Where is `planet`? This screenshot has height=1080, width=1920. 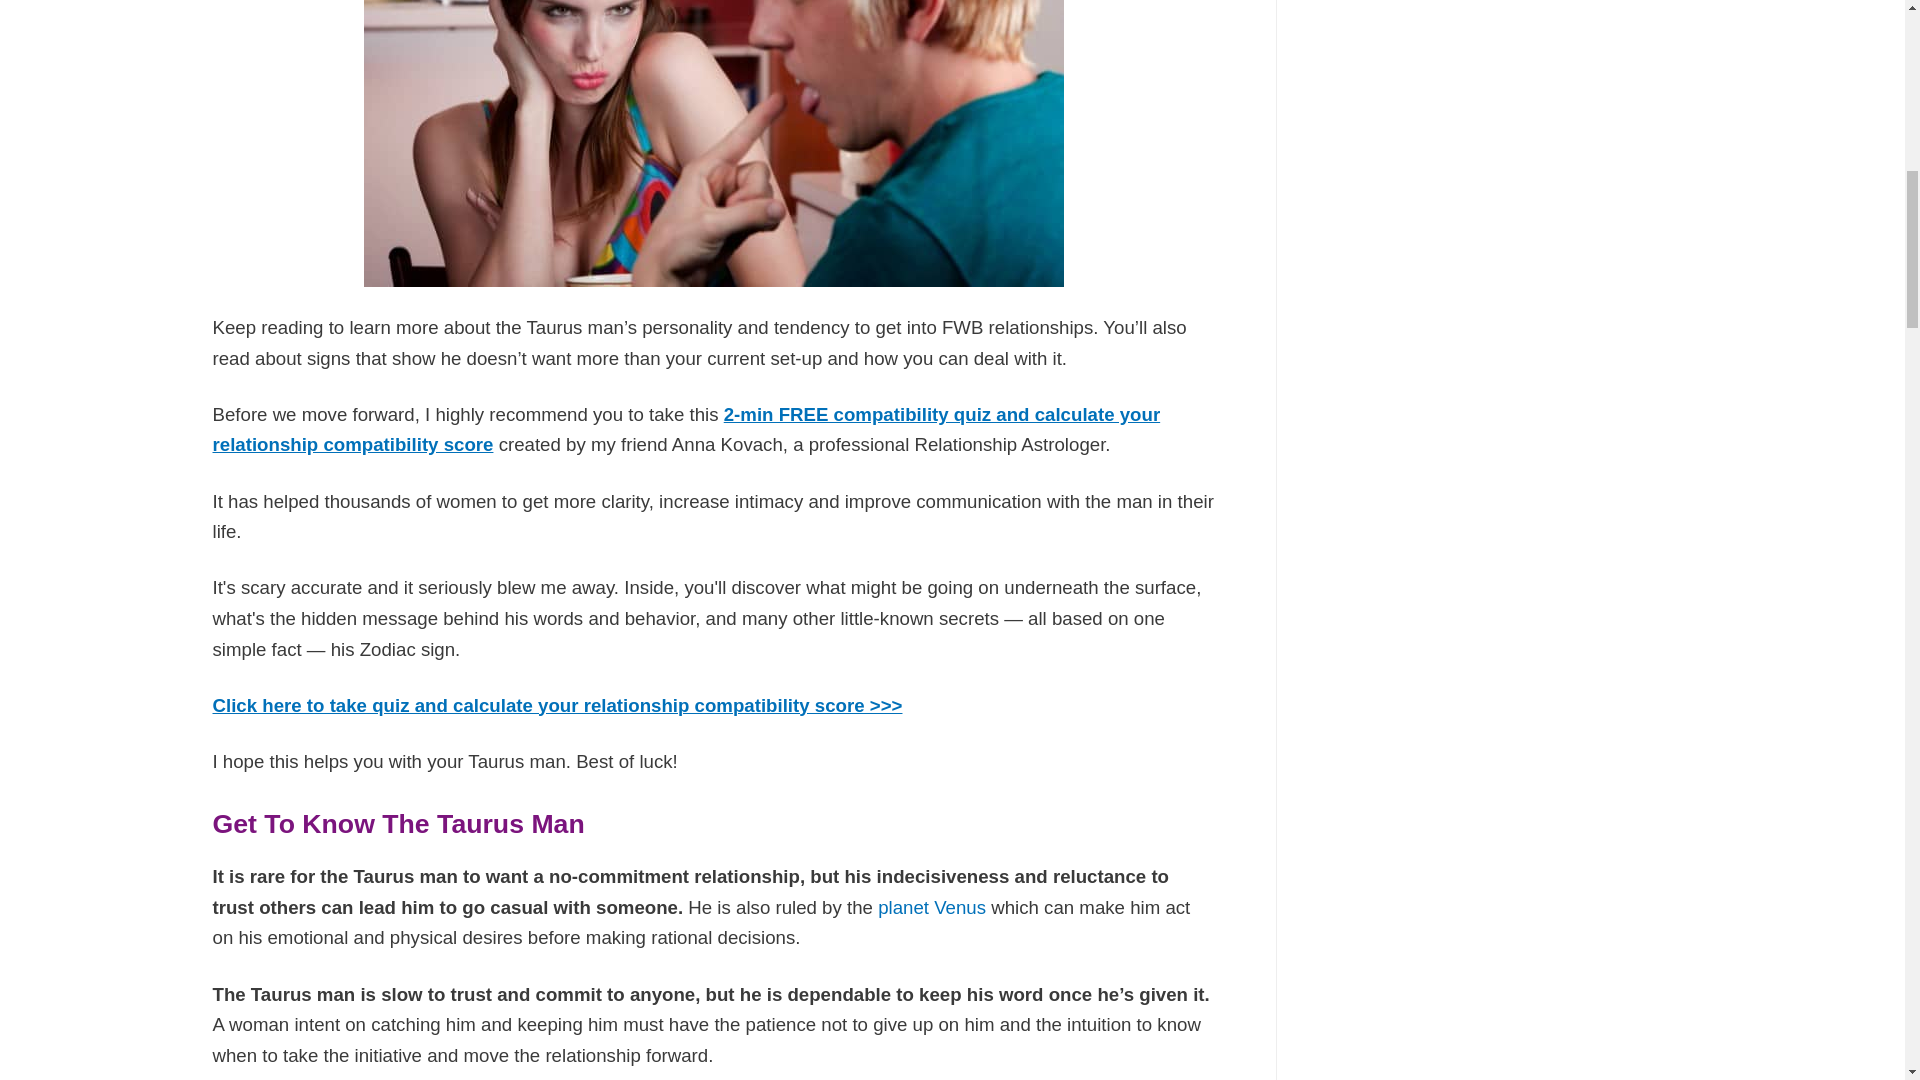
planet is located at coordinates (901, 908).